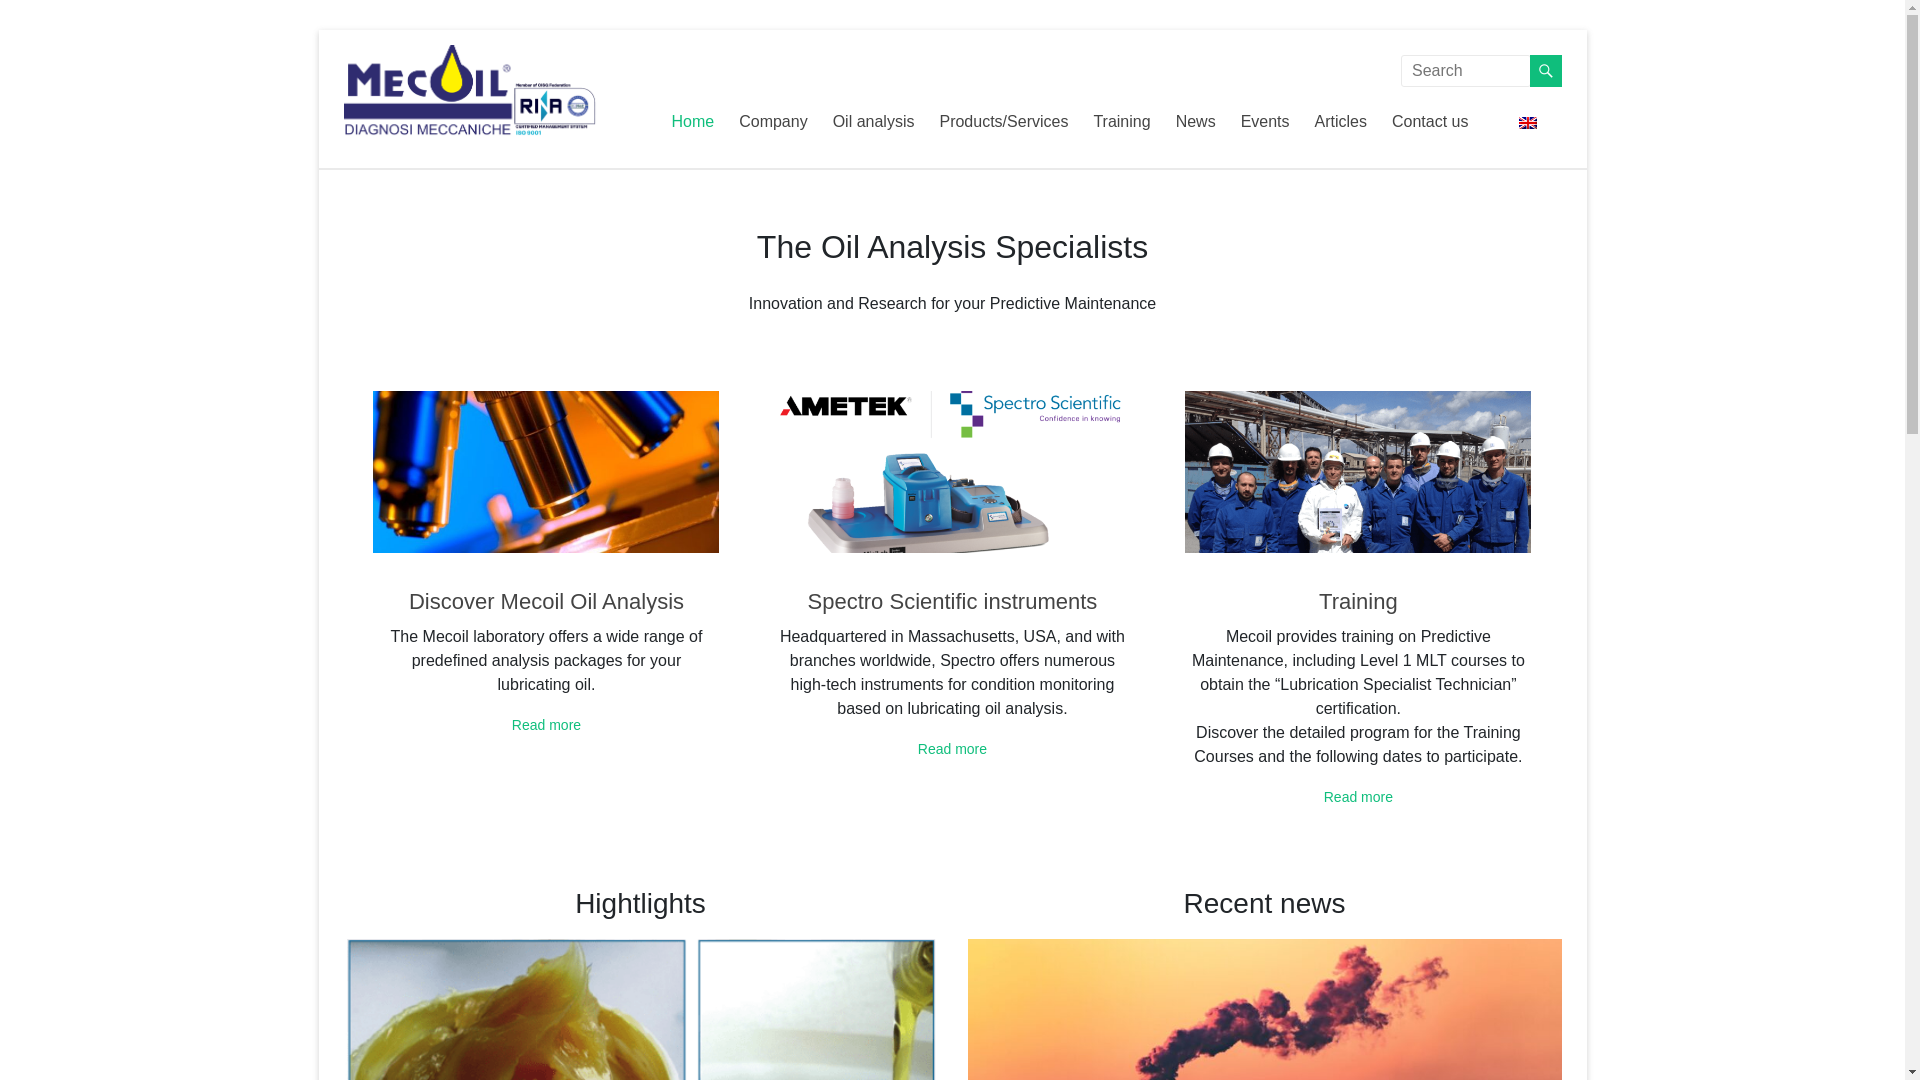 This screenshot has width=1920, height=1080. What do you see at coordinates (1358, 601) in the screenshot?
I see `Training` at bounding box center [1358, 601].